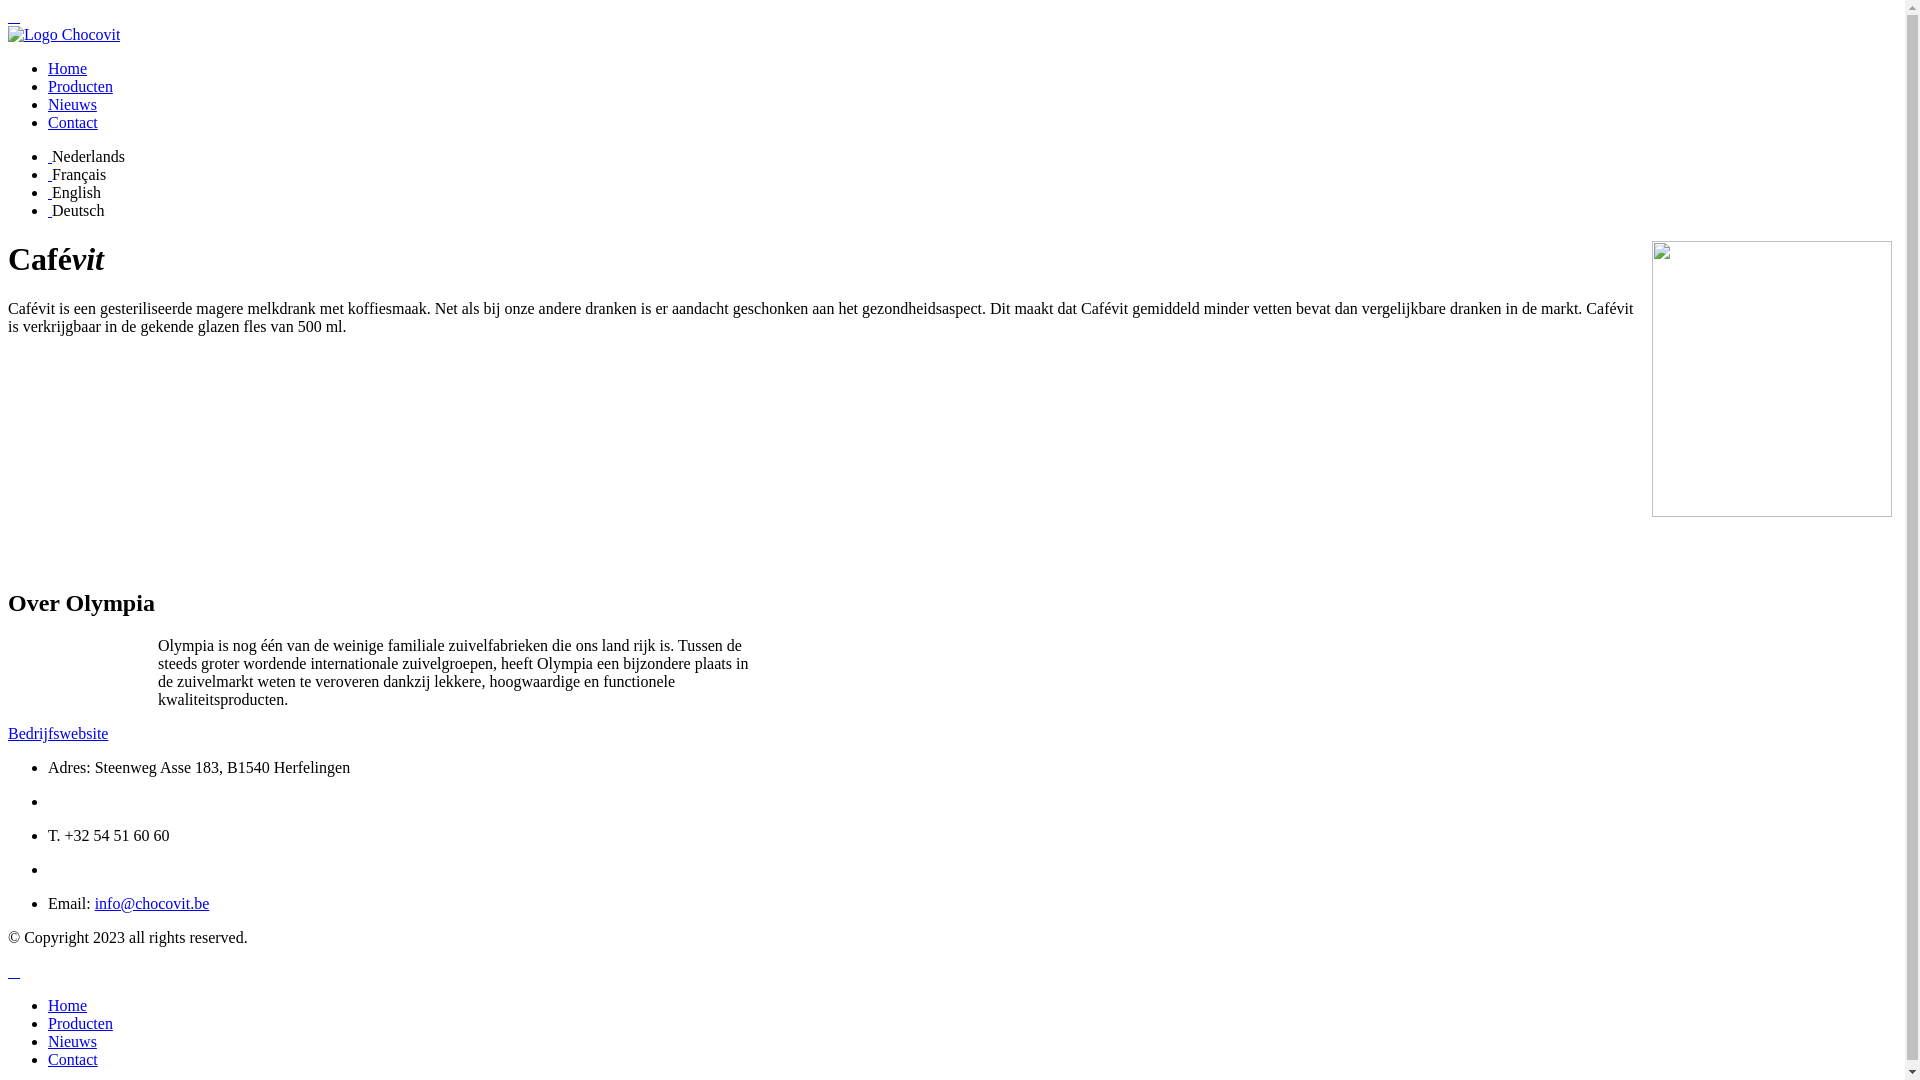 The height and width of the screenshot is (1080, 1920). I want to click on  , so click(50, 174).